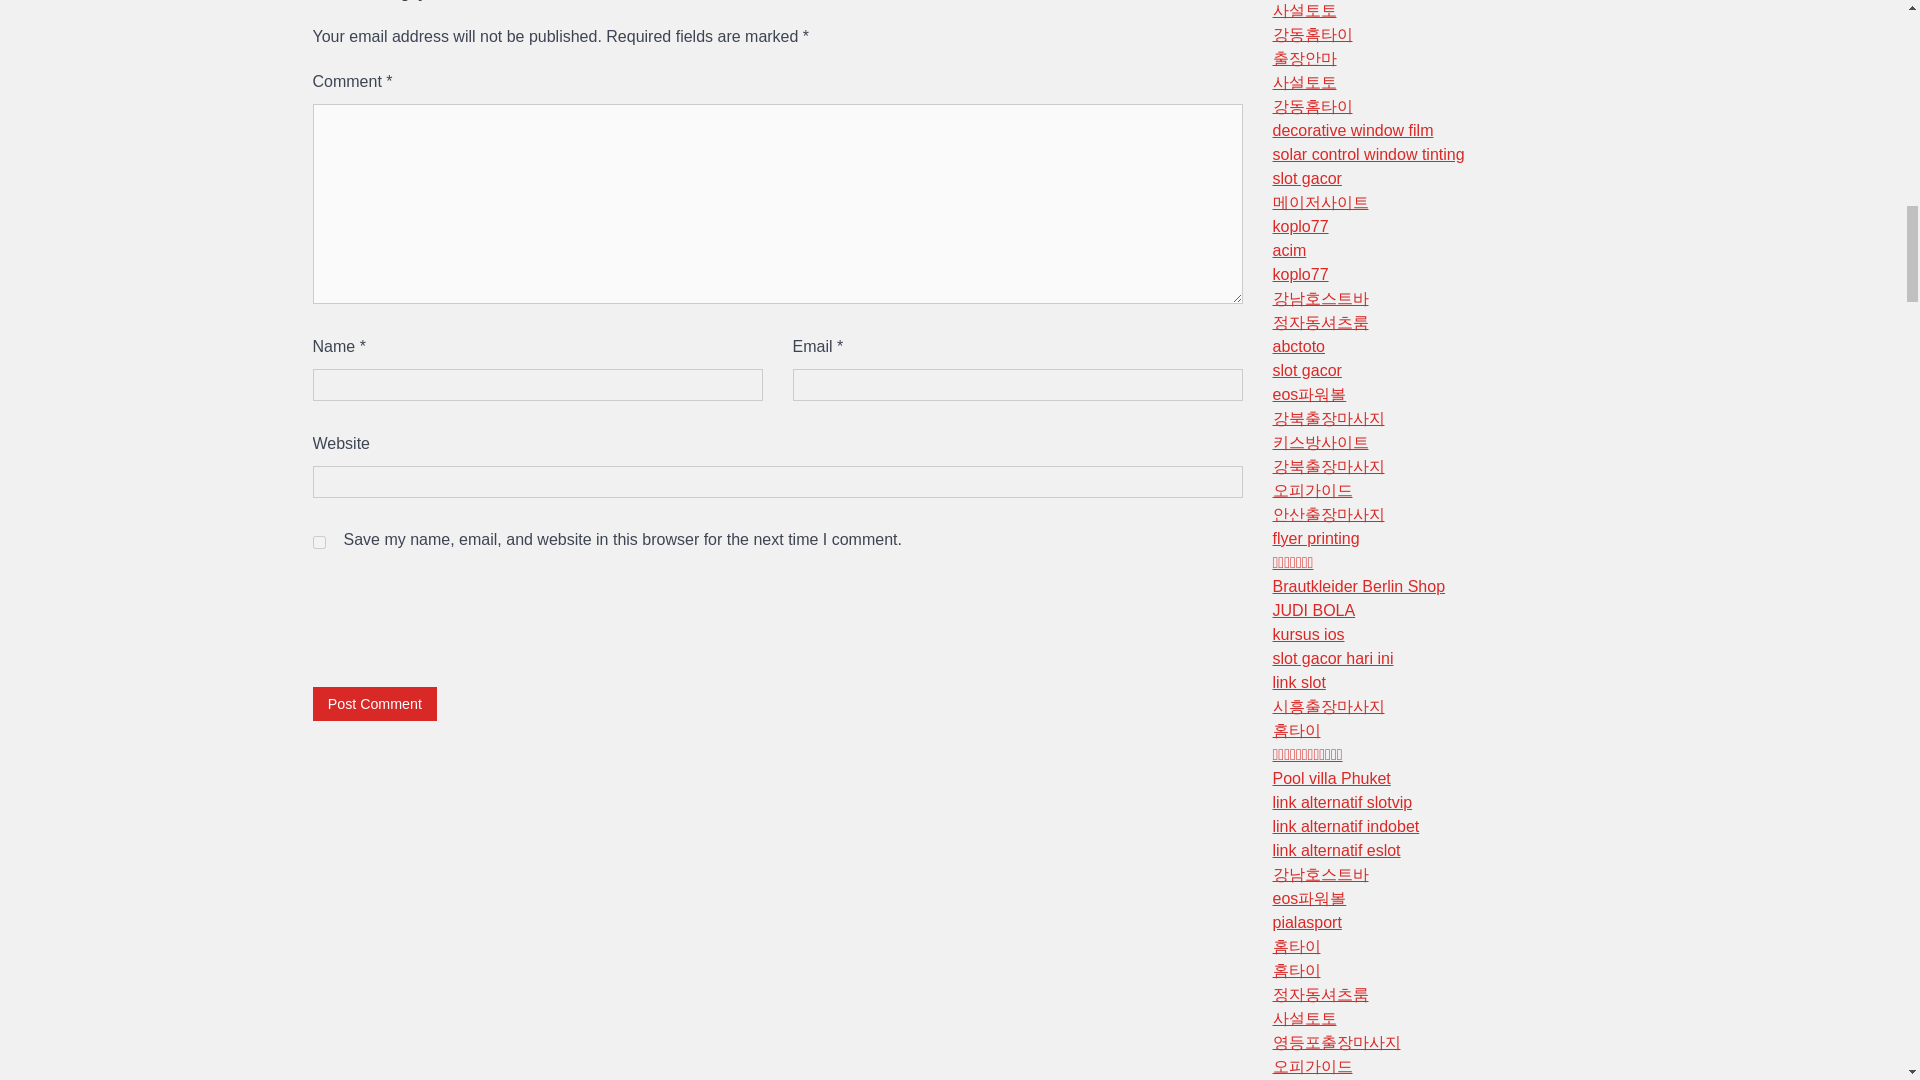 The image size is (1920, 1080). Describe the element at coordinates (464, 615) in the screenshot. I see `reCAPTCHA` at that location.